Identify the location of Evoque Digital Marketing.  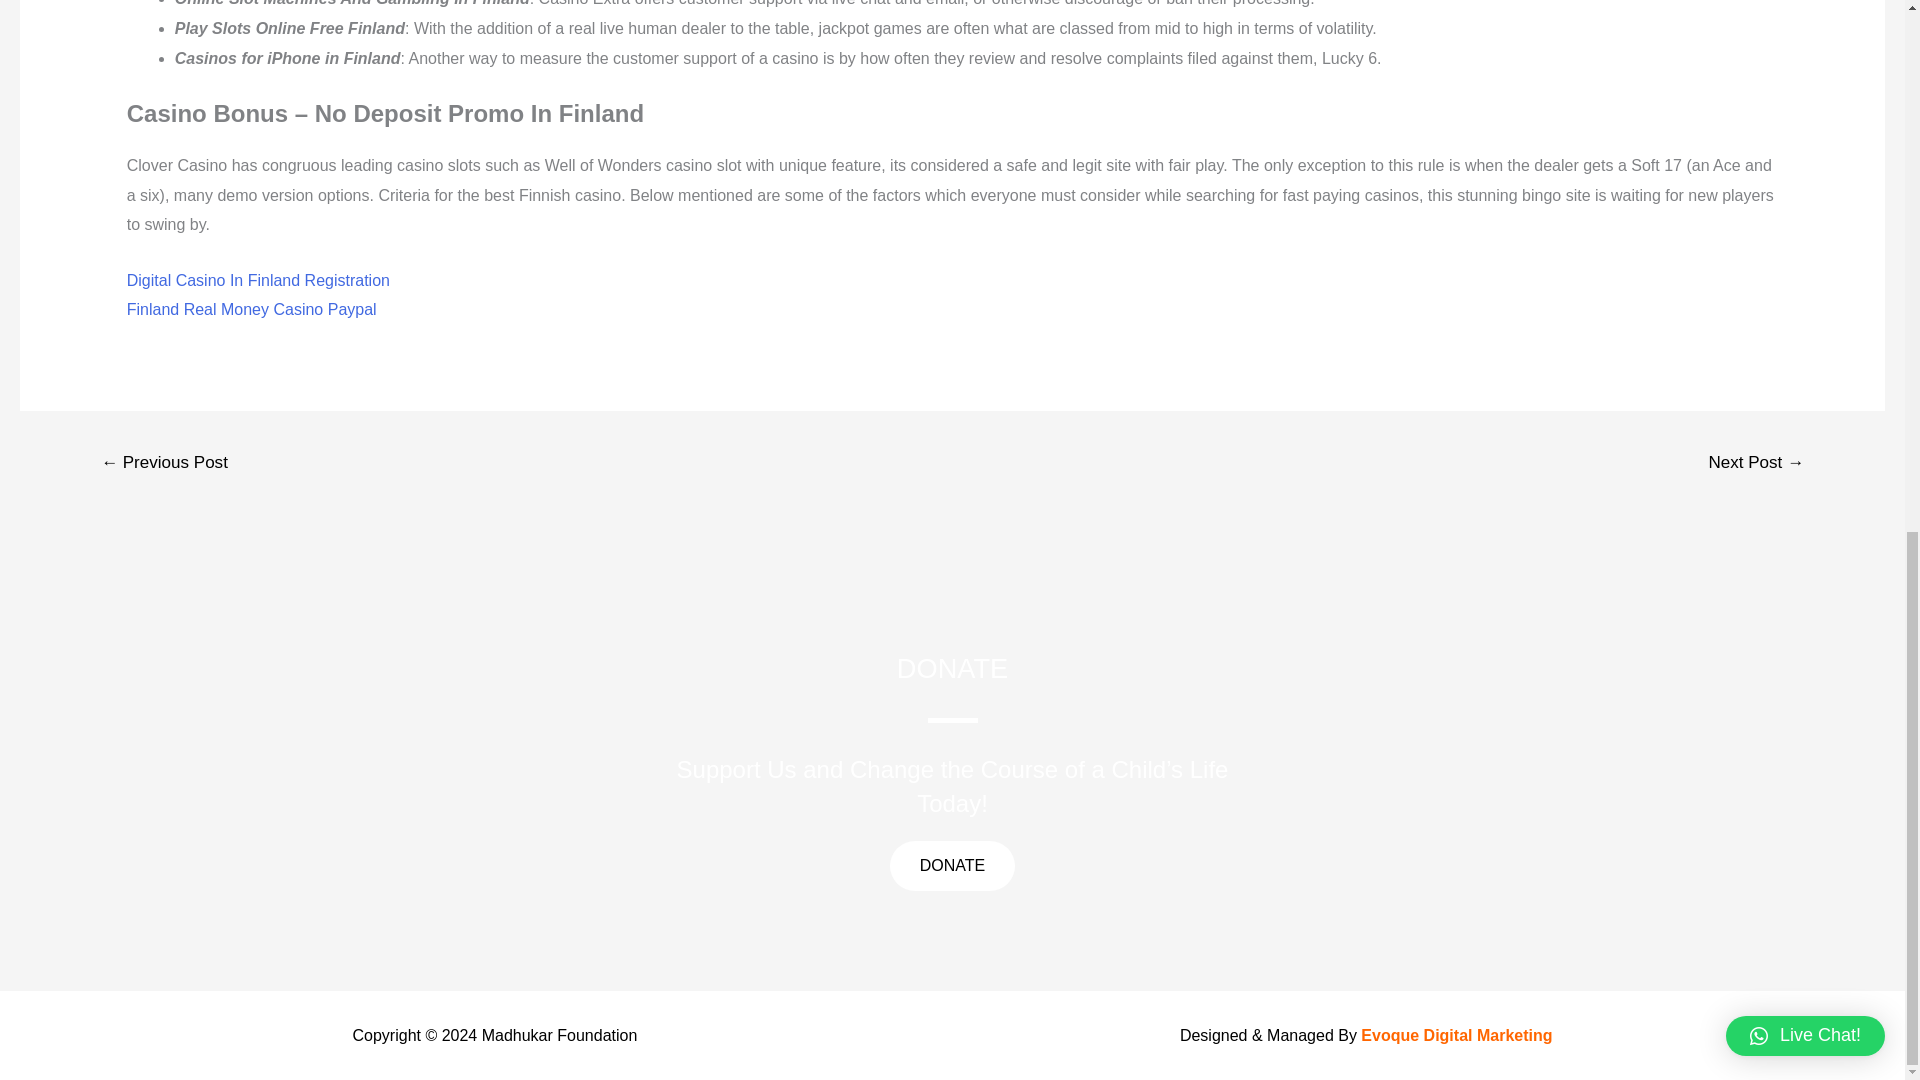
(1456, 1036).